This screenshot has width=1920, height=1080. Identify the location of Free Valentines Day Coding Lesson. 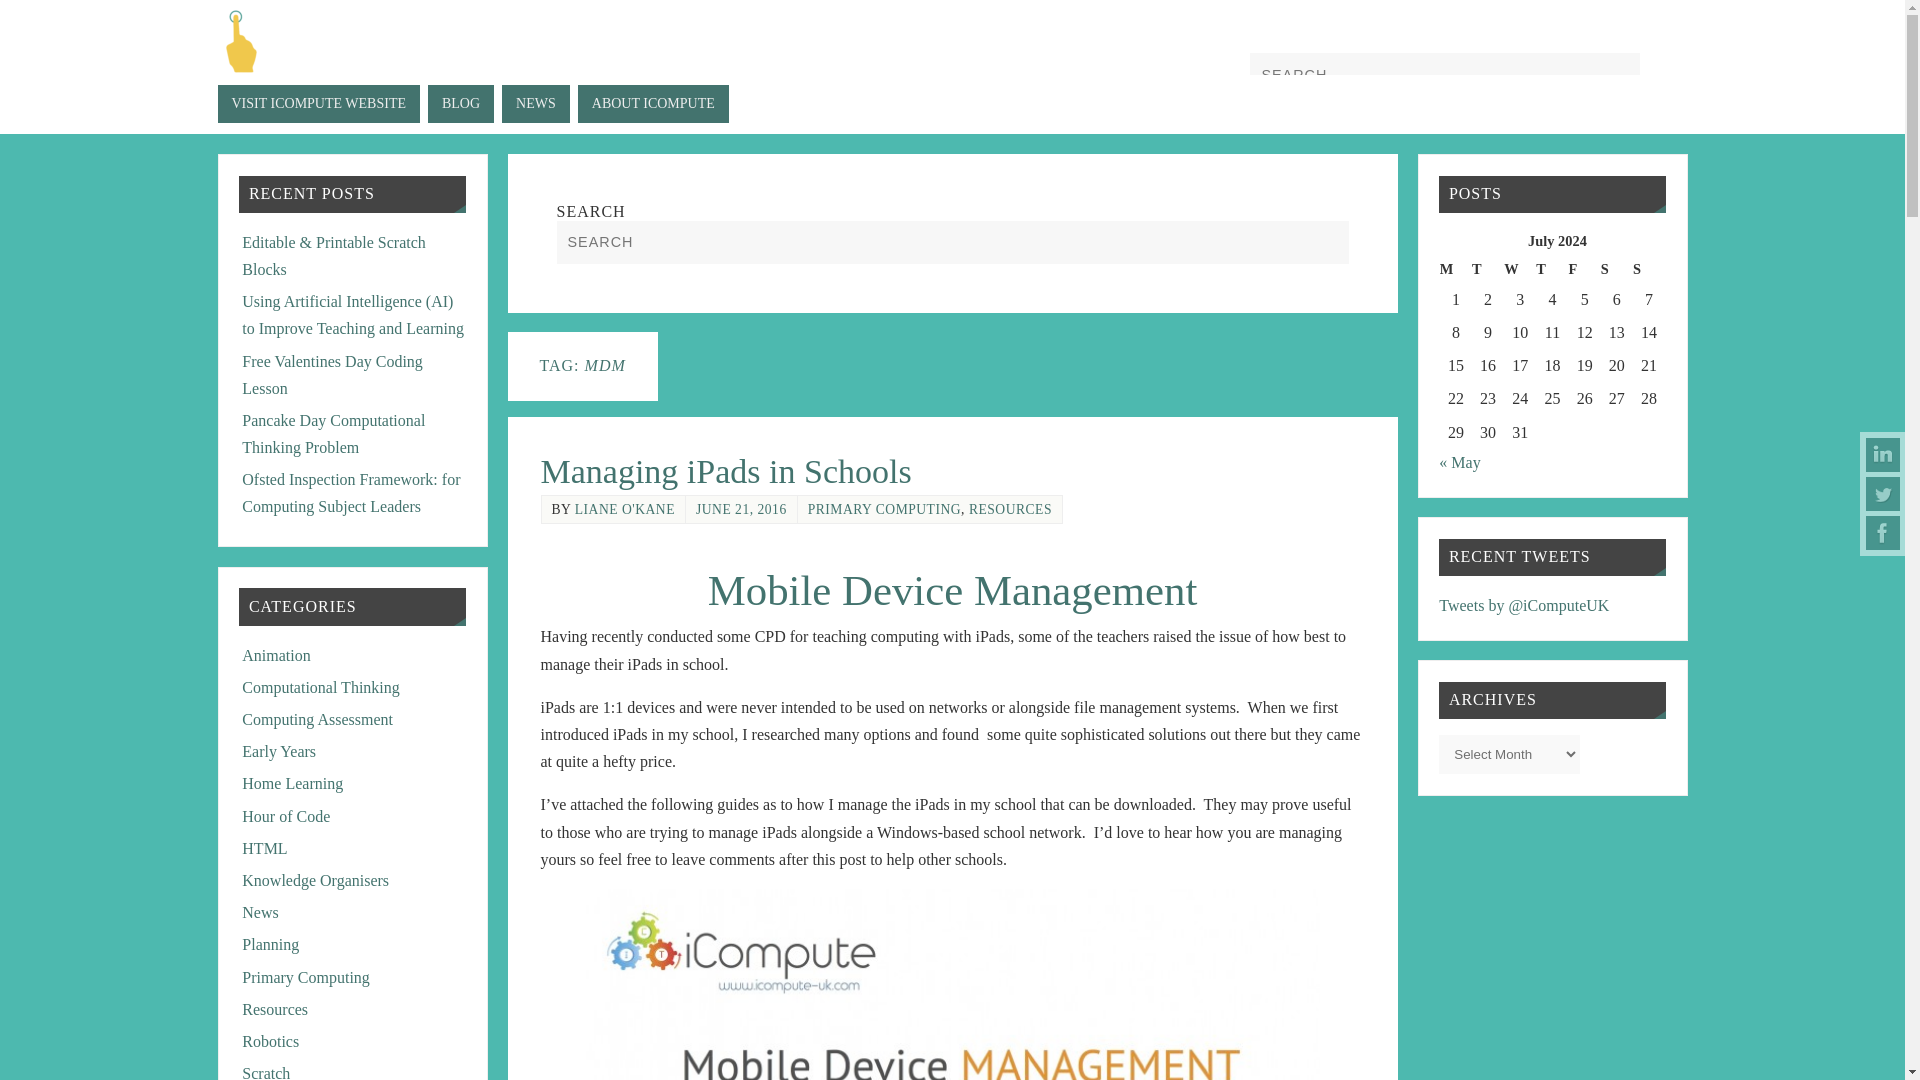
(332, 375).